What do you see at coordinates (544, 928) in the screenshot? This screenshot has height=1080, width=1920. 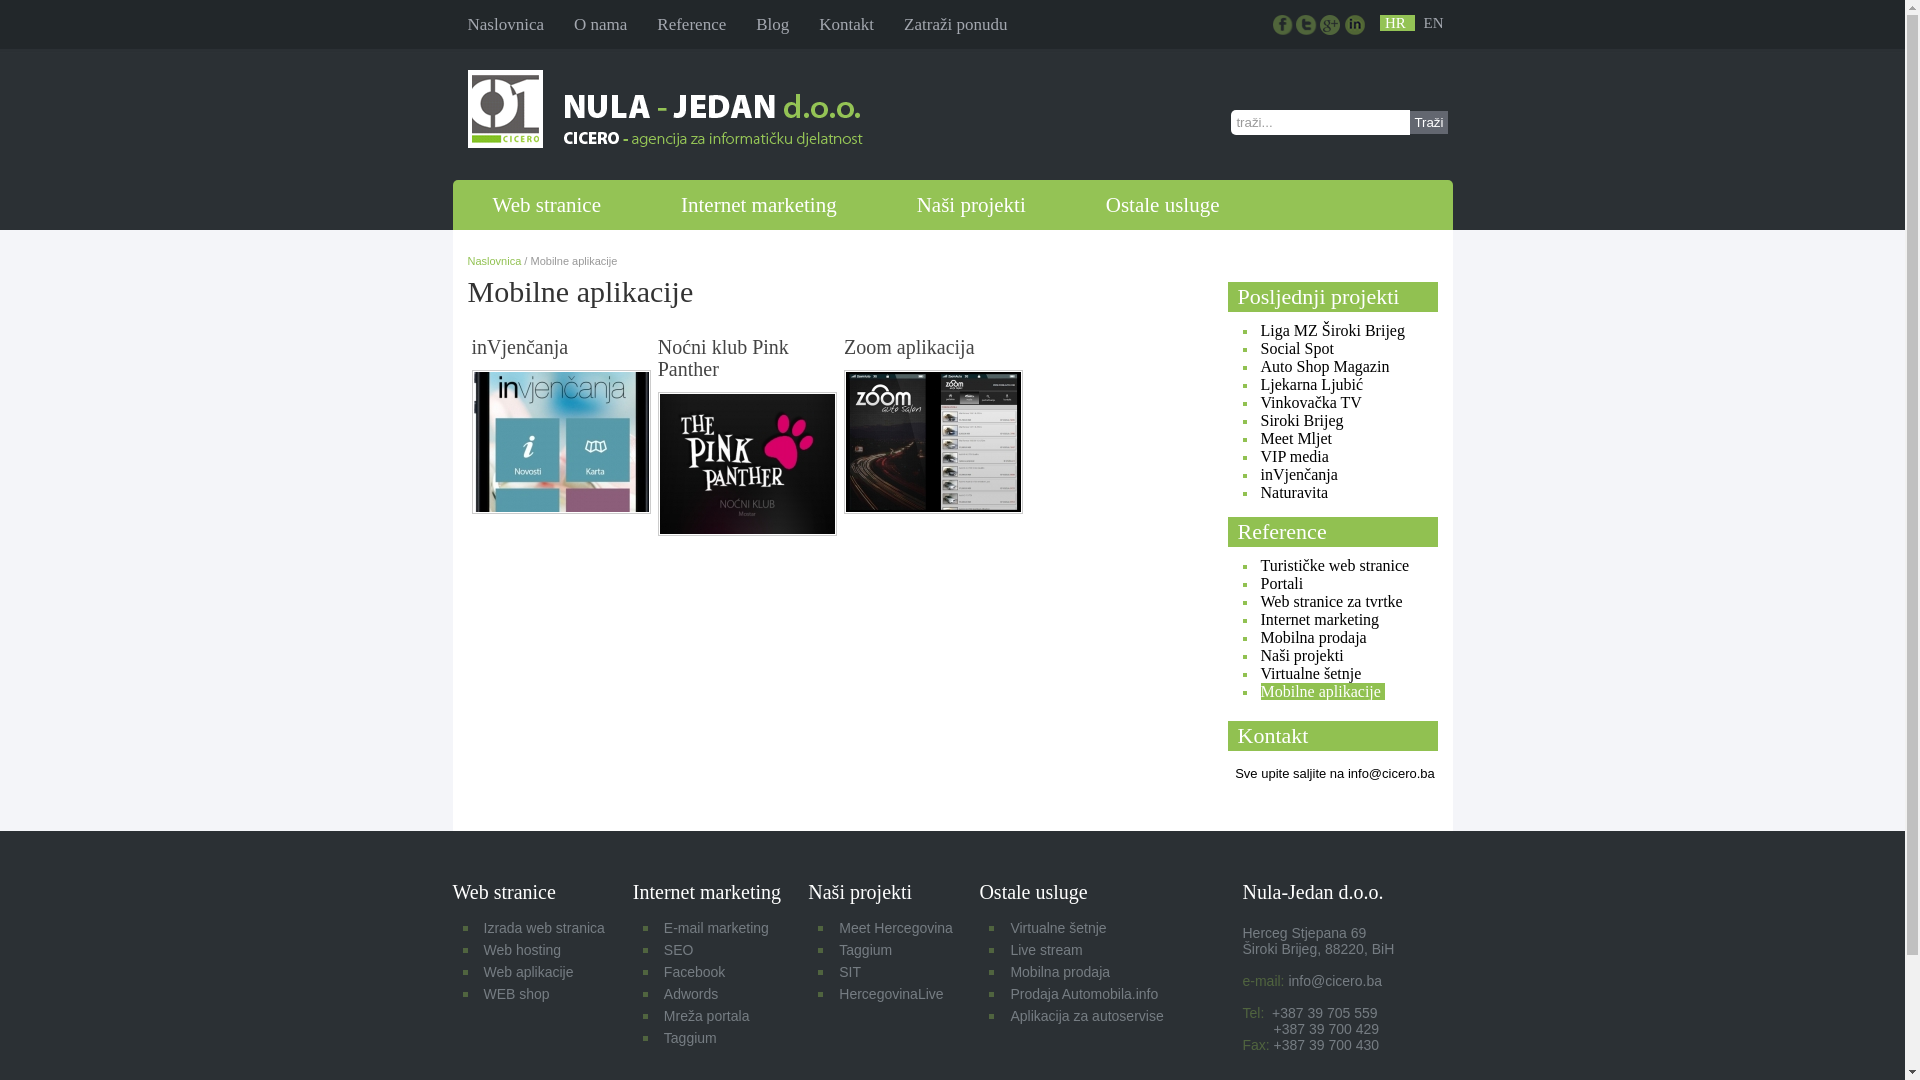 I see `Izrada web stranica` at bounding box center [544, 928].